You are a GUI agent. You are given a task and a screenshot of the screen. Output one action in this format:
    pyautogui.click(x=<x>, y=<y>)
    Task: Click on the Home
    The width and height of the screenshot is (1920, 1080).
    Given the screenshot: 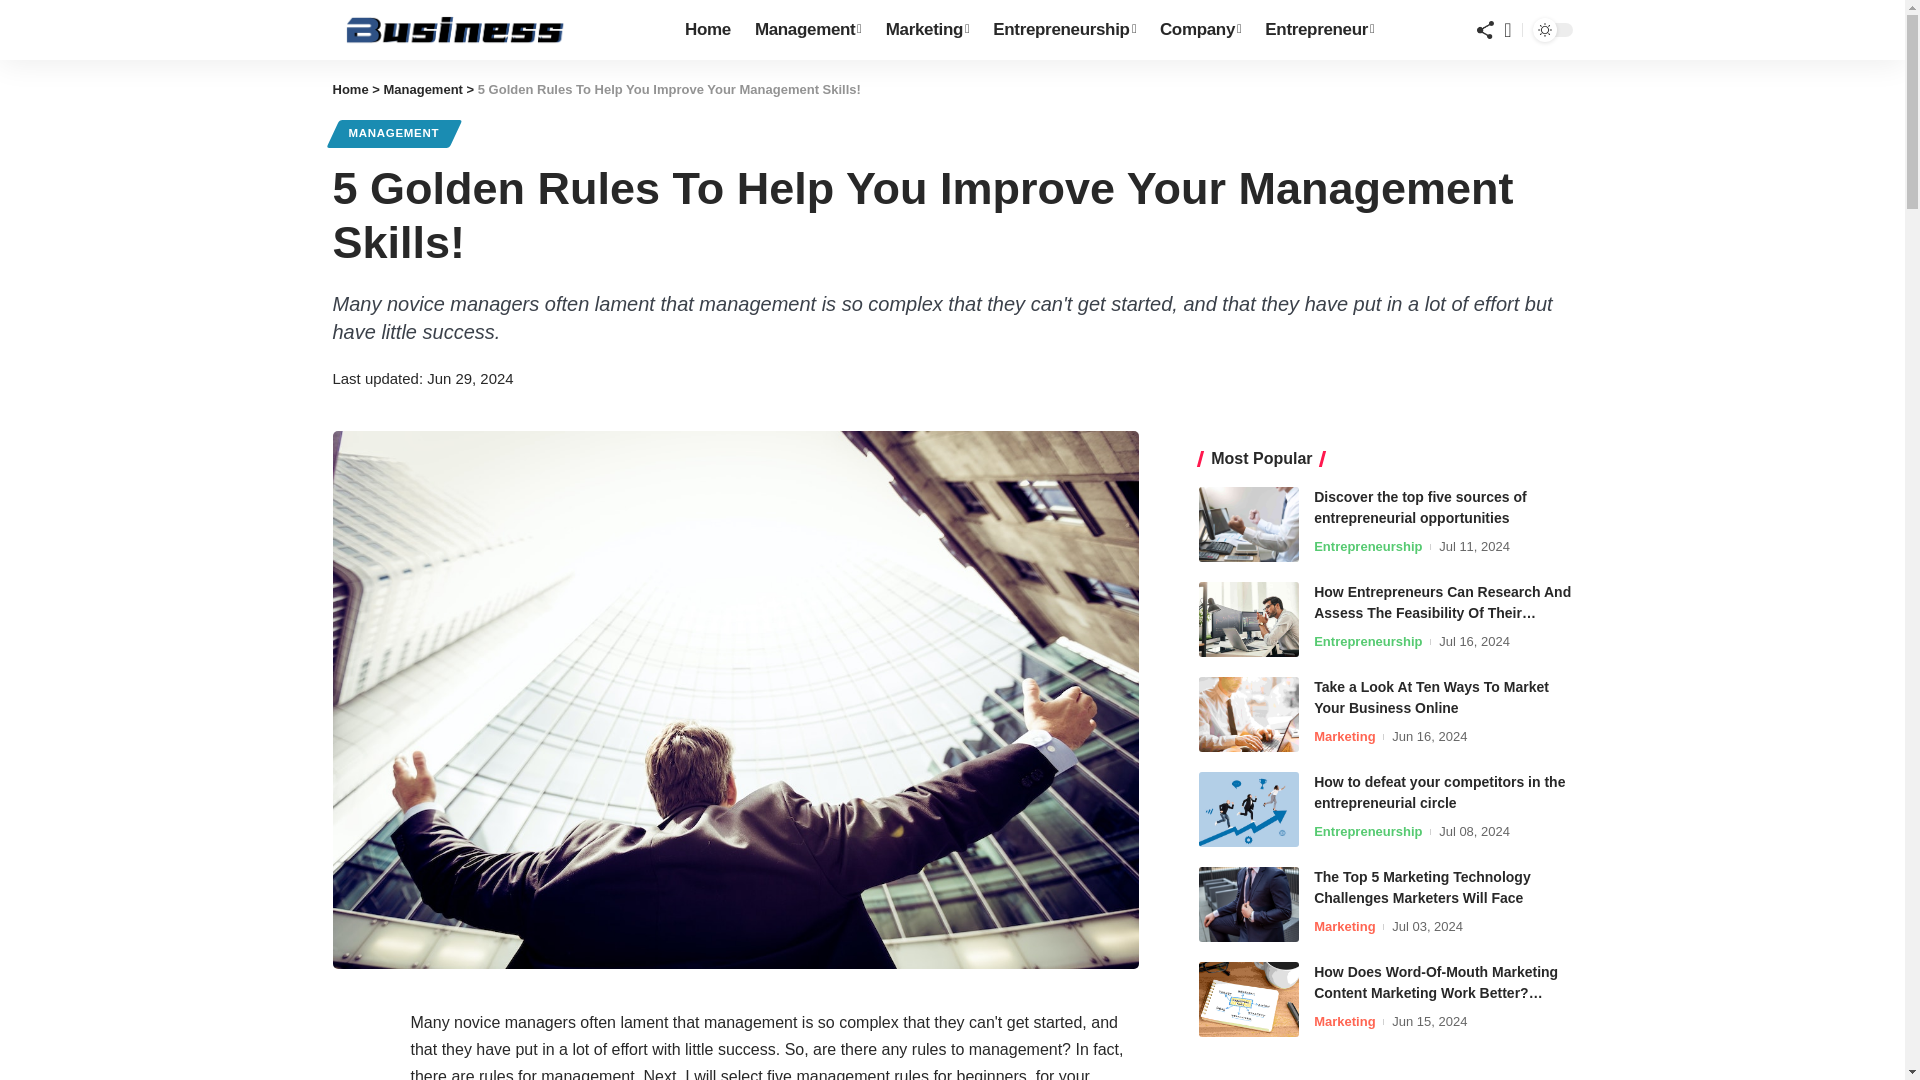 What is the action you would take?
    pyautogui.click(x=708, y=30)
    